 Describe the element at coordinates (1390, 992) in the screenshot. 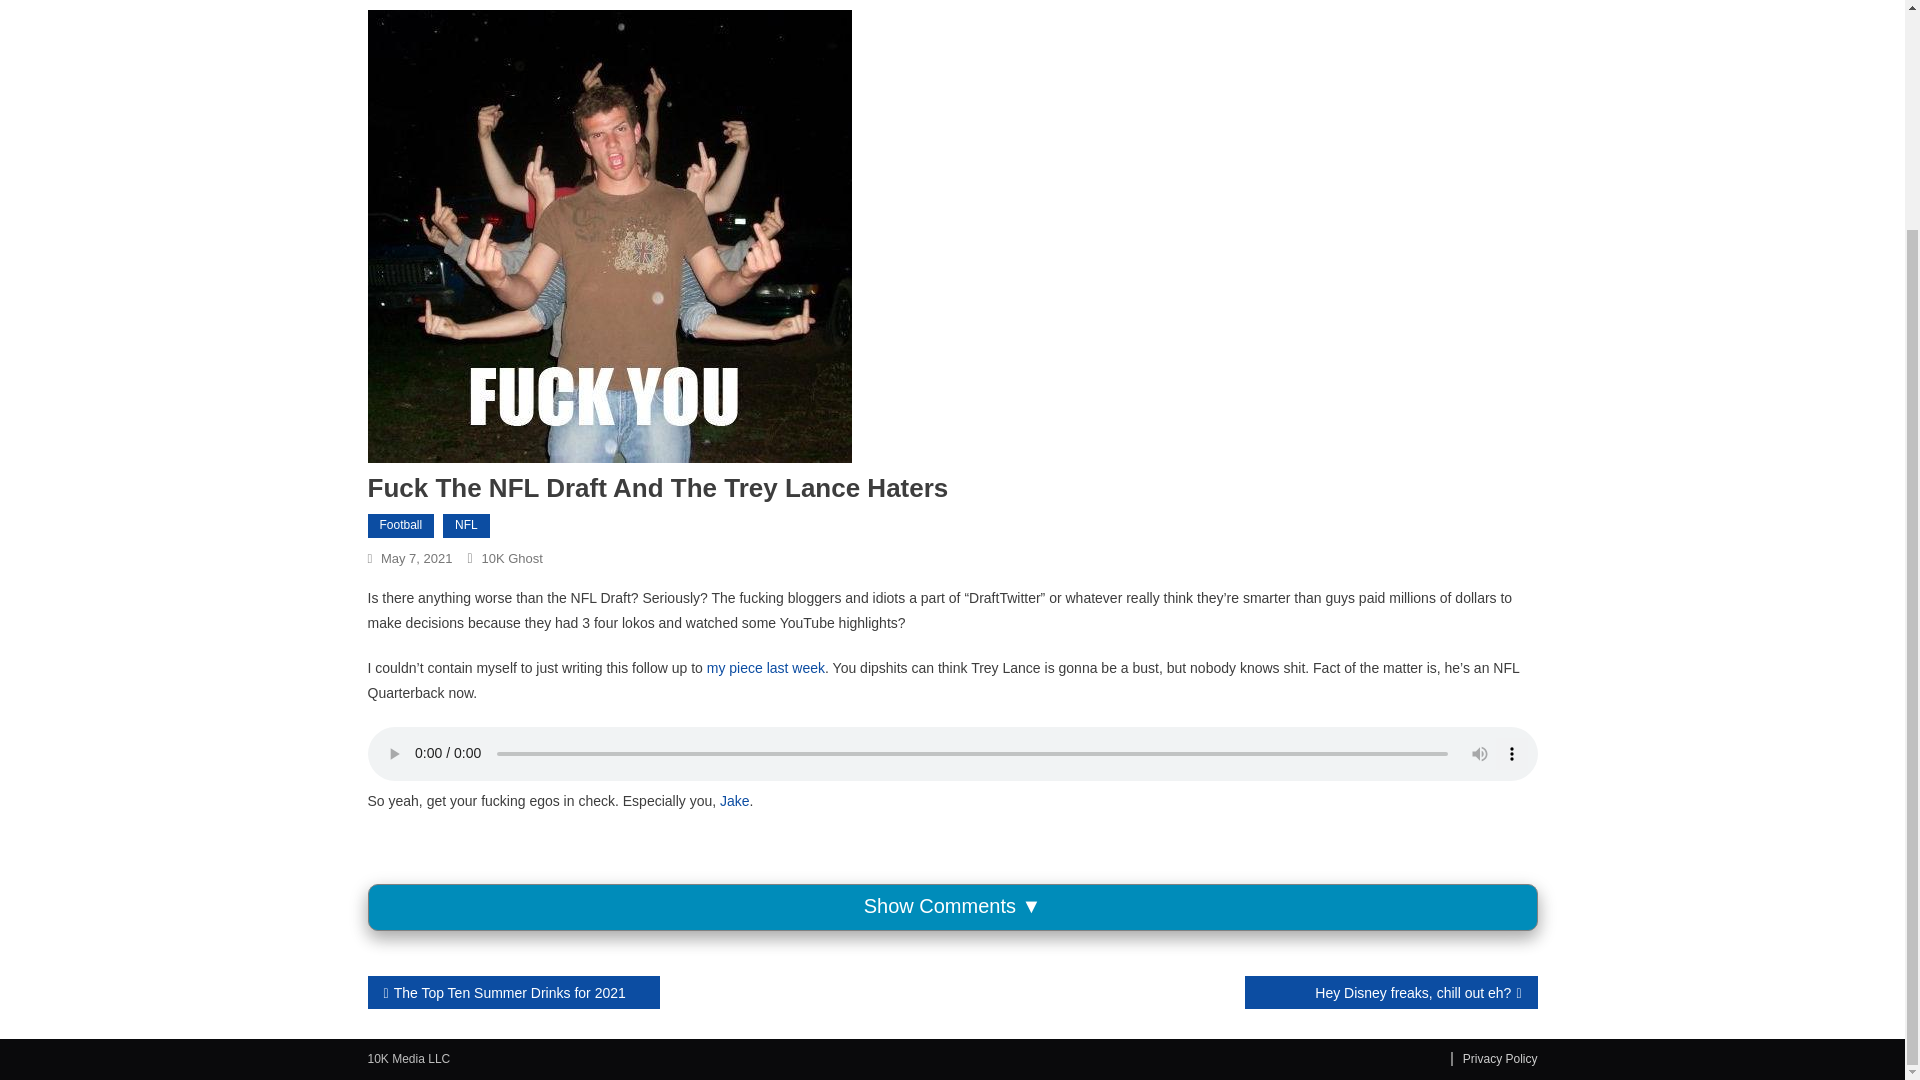

I see `Hey Disney freaks, chill out eh?` at that location.